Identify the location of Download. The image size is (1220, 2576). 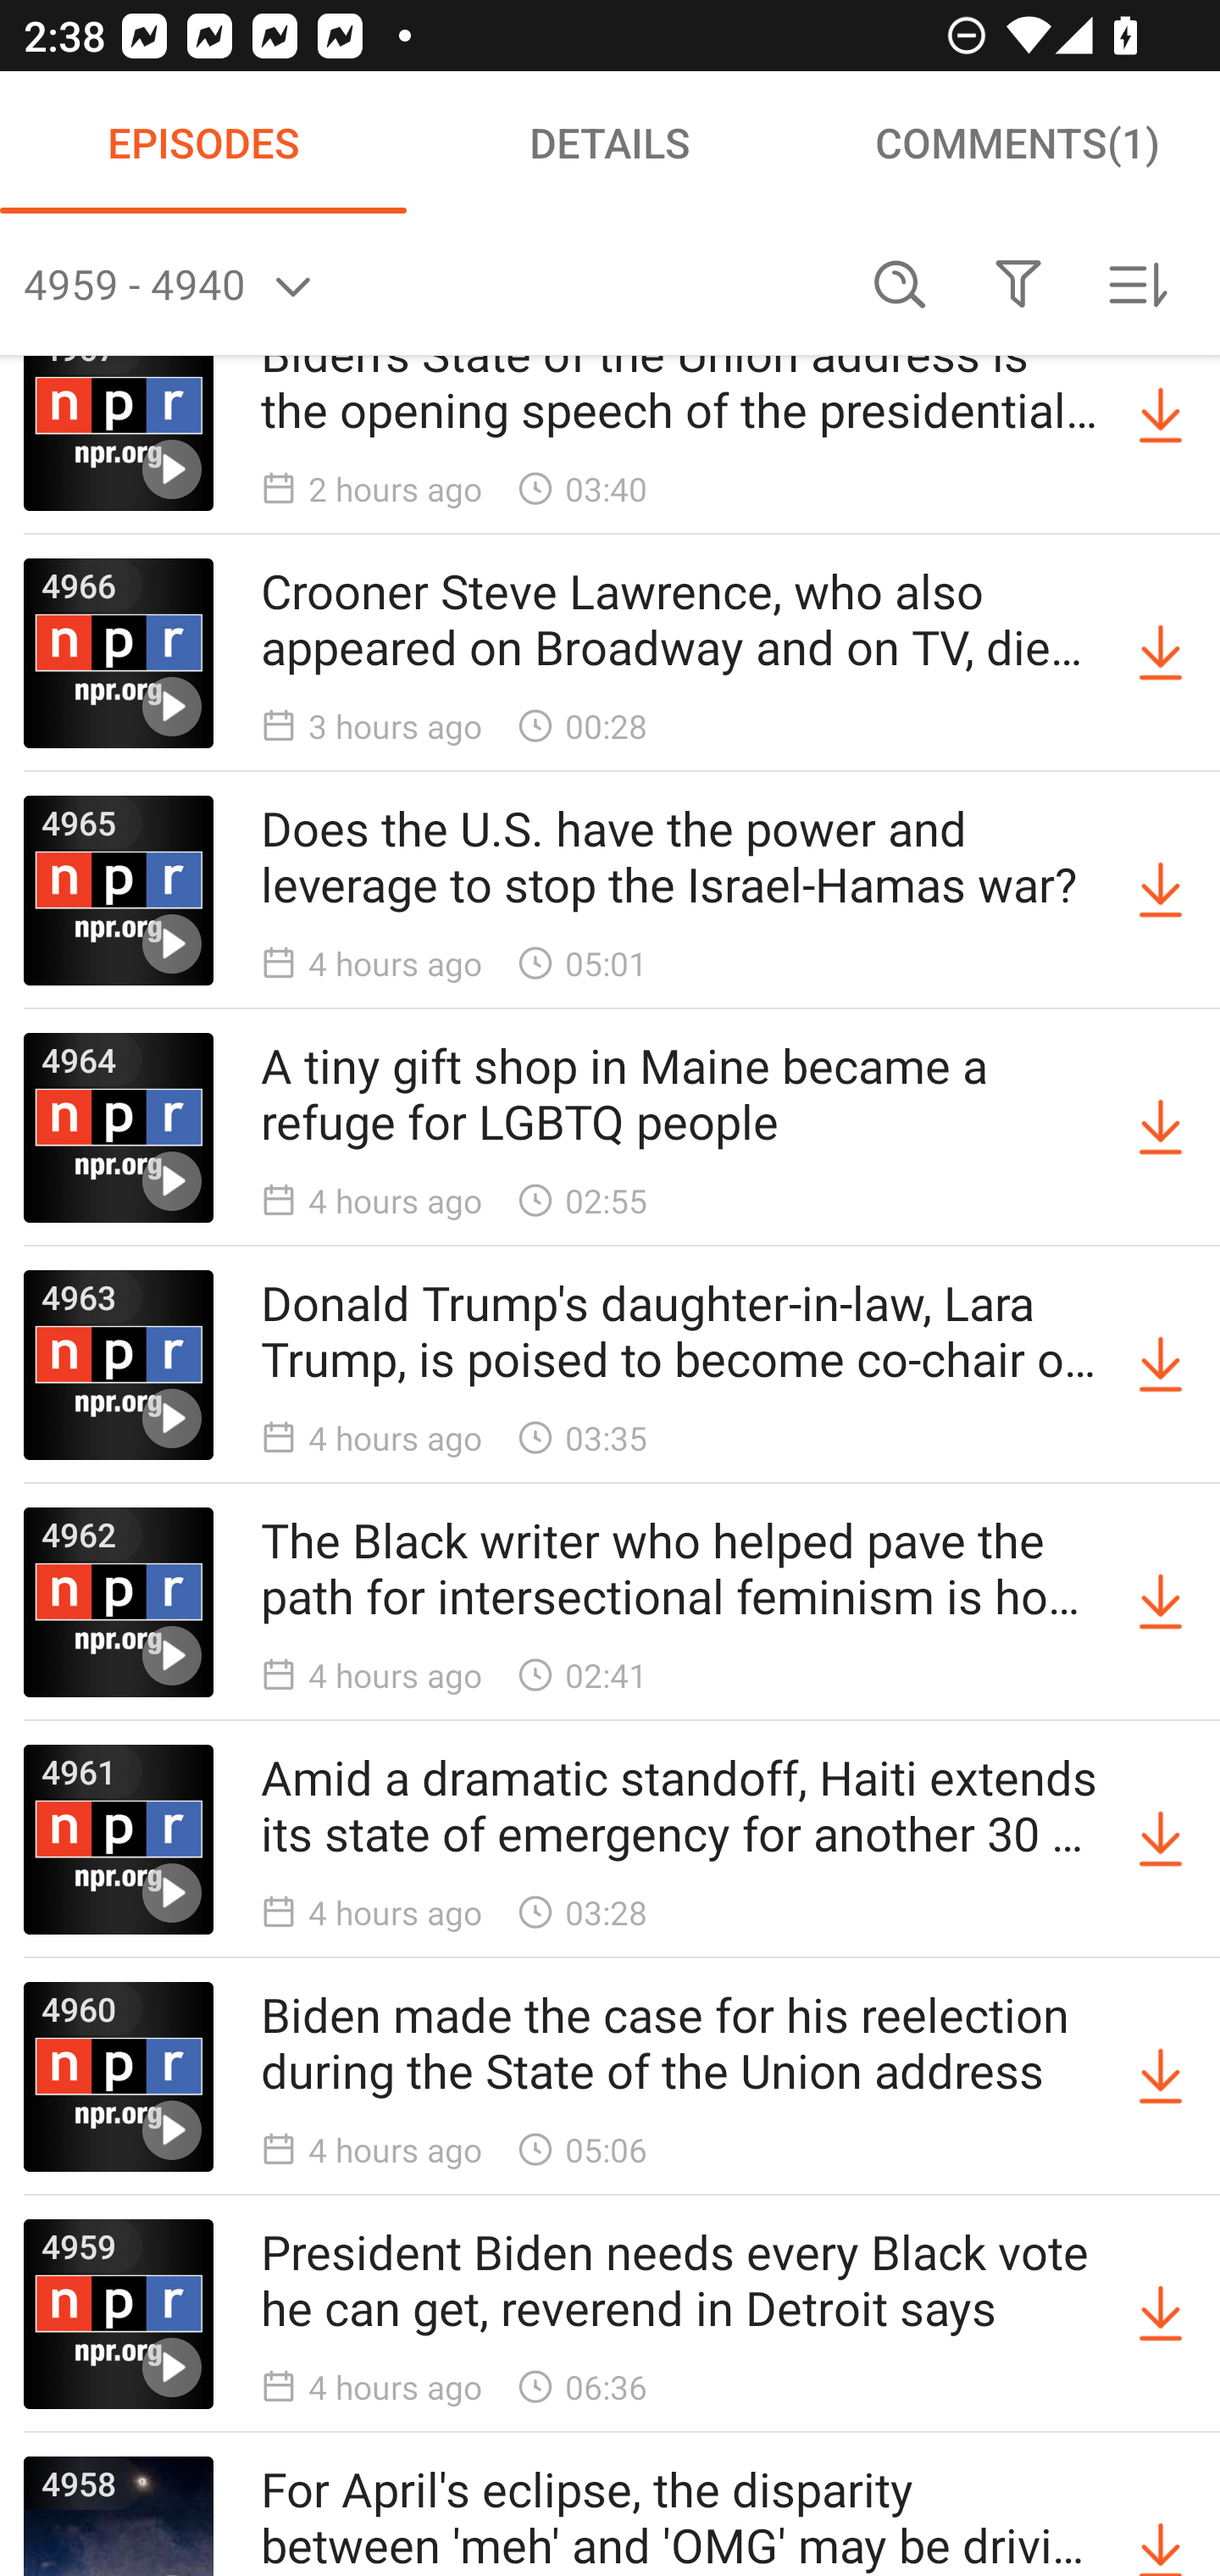
(1161, 1839).